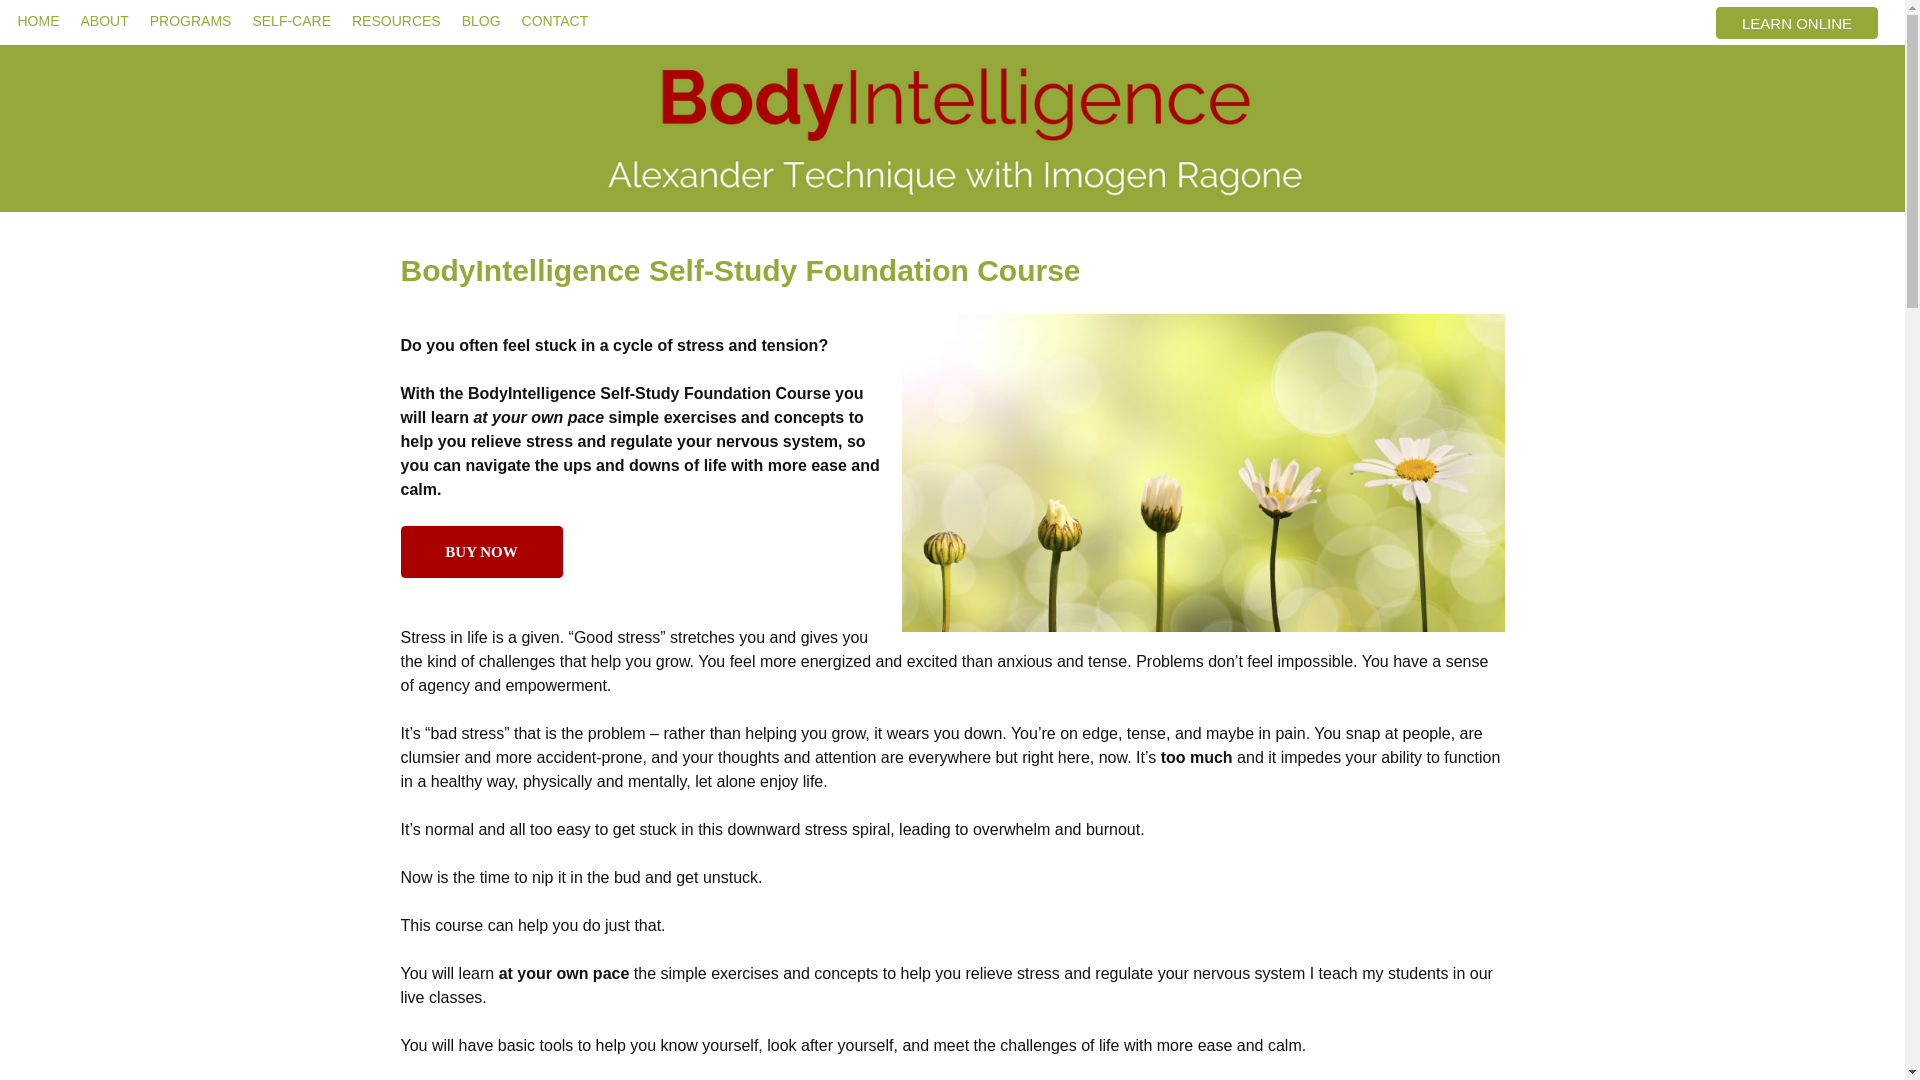 The height and width of the screenshot is (1080, 1920). I want to click on ABOUT, so click(104, 21).